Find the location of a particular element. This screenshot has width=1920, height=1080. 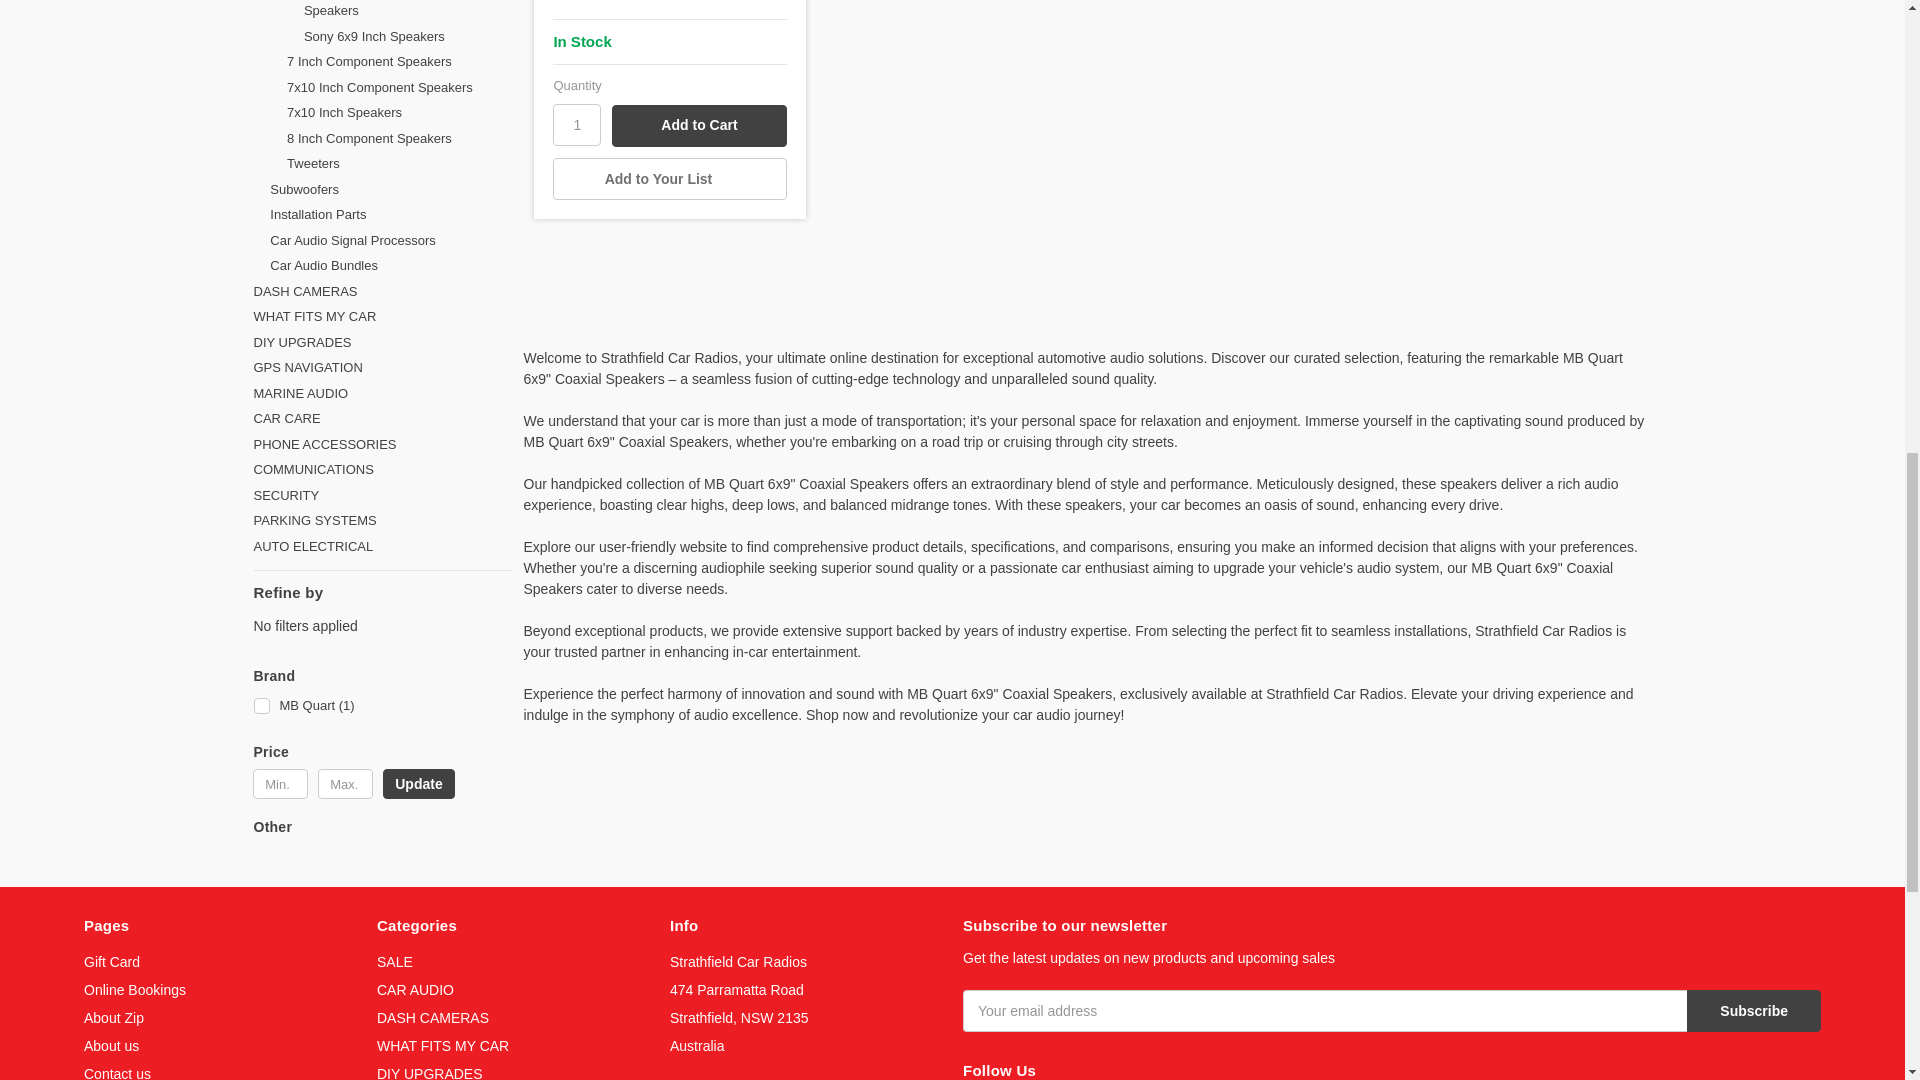

Add to Cart is located at coordinates (698, 200).